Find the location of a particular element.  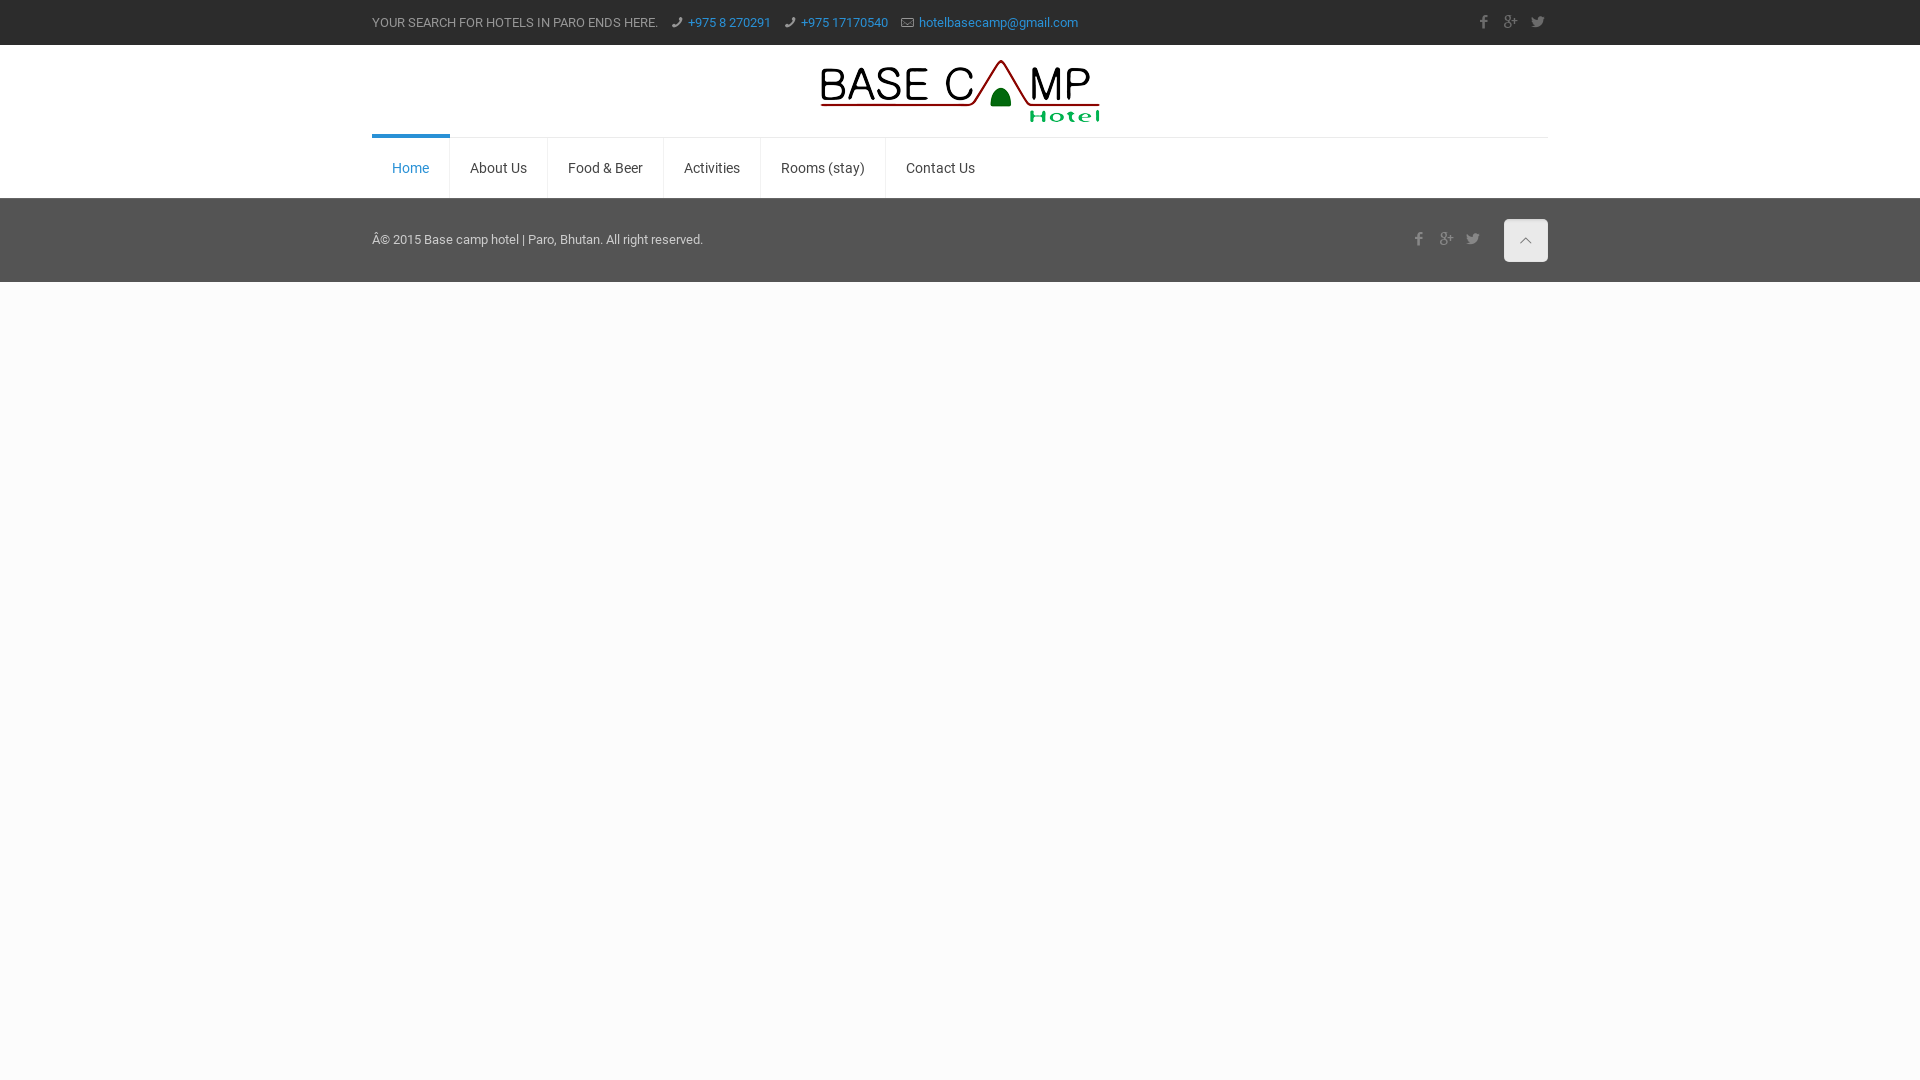

Contact Us is located at coordinates (940, 168).